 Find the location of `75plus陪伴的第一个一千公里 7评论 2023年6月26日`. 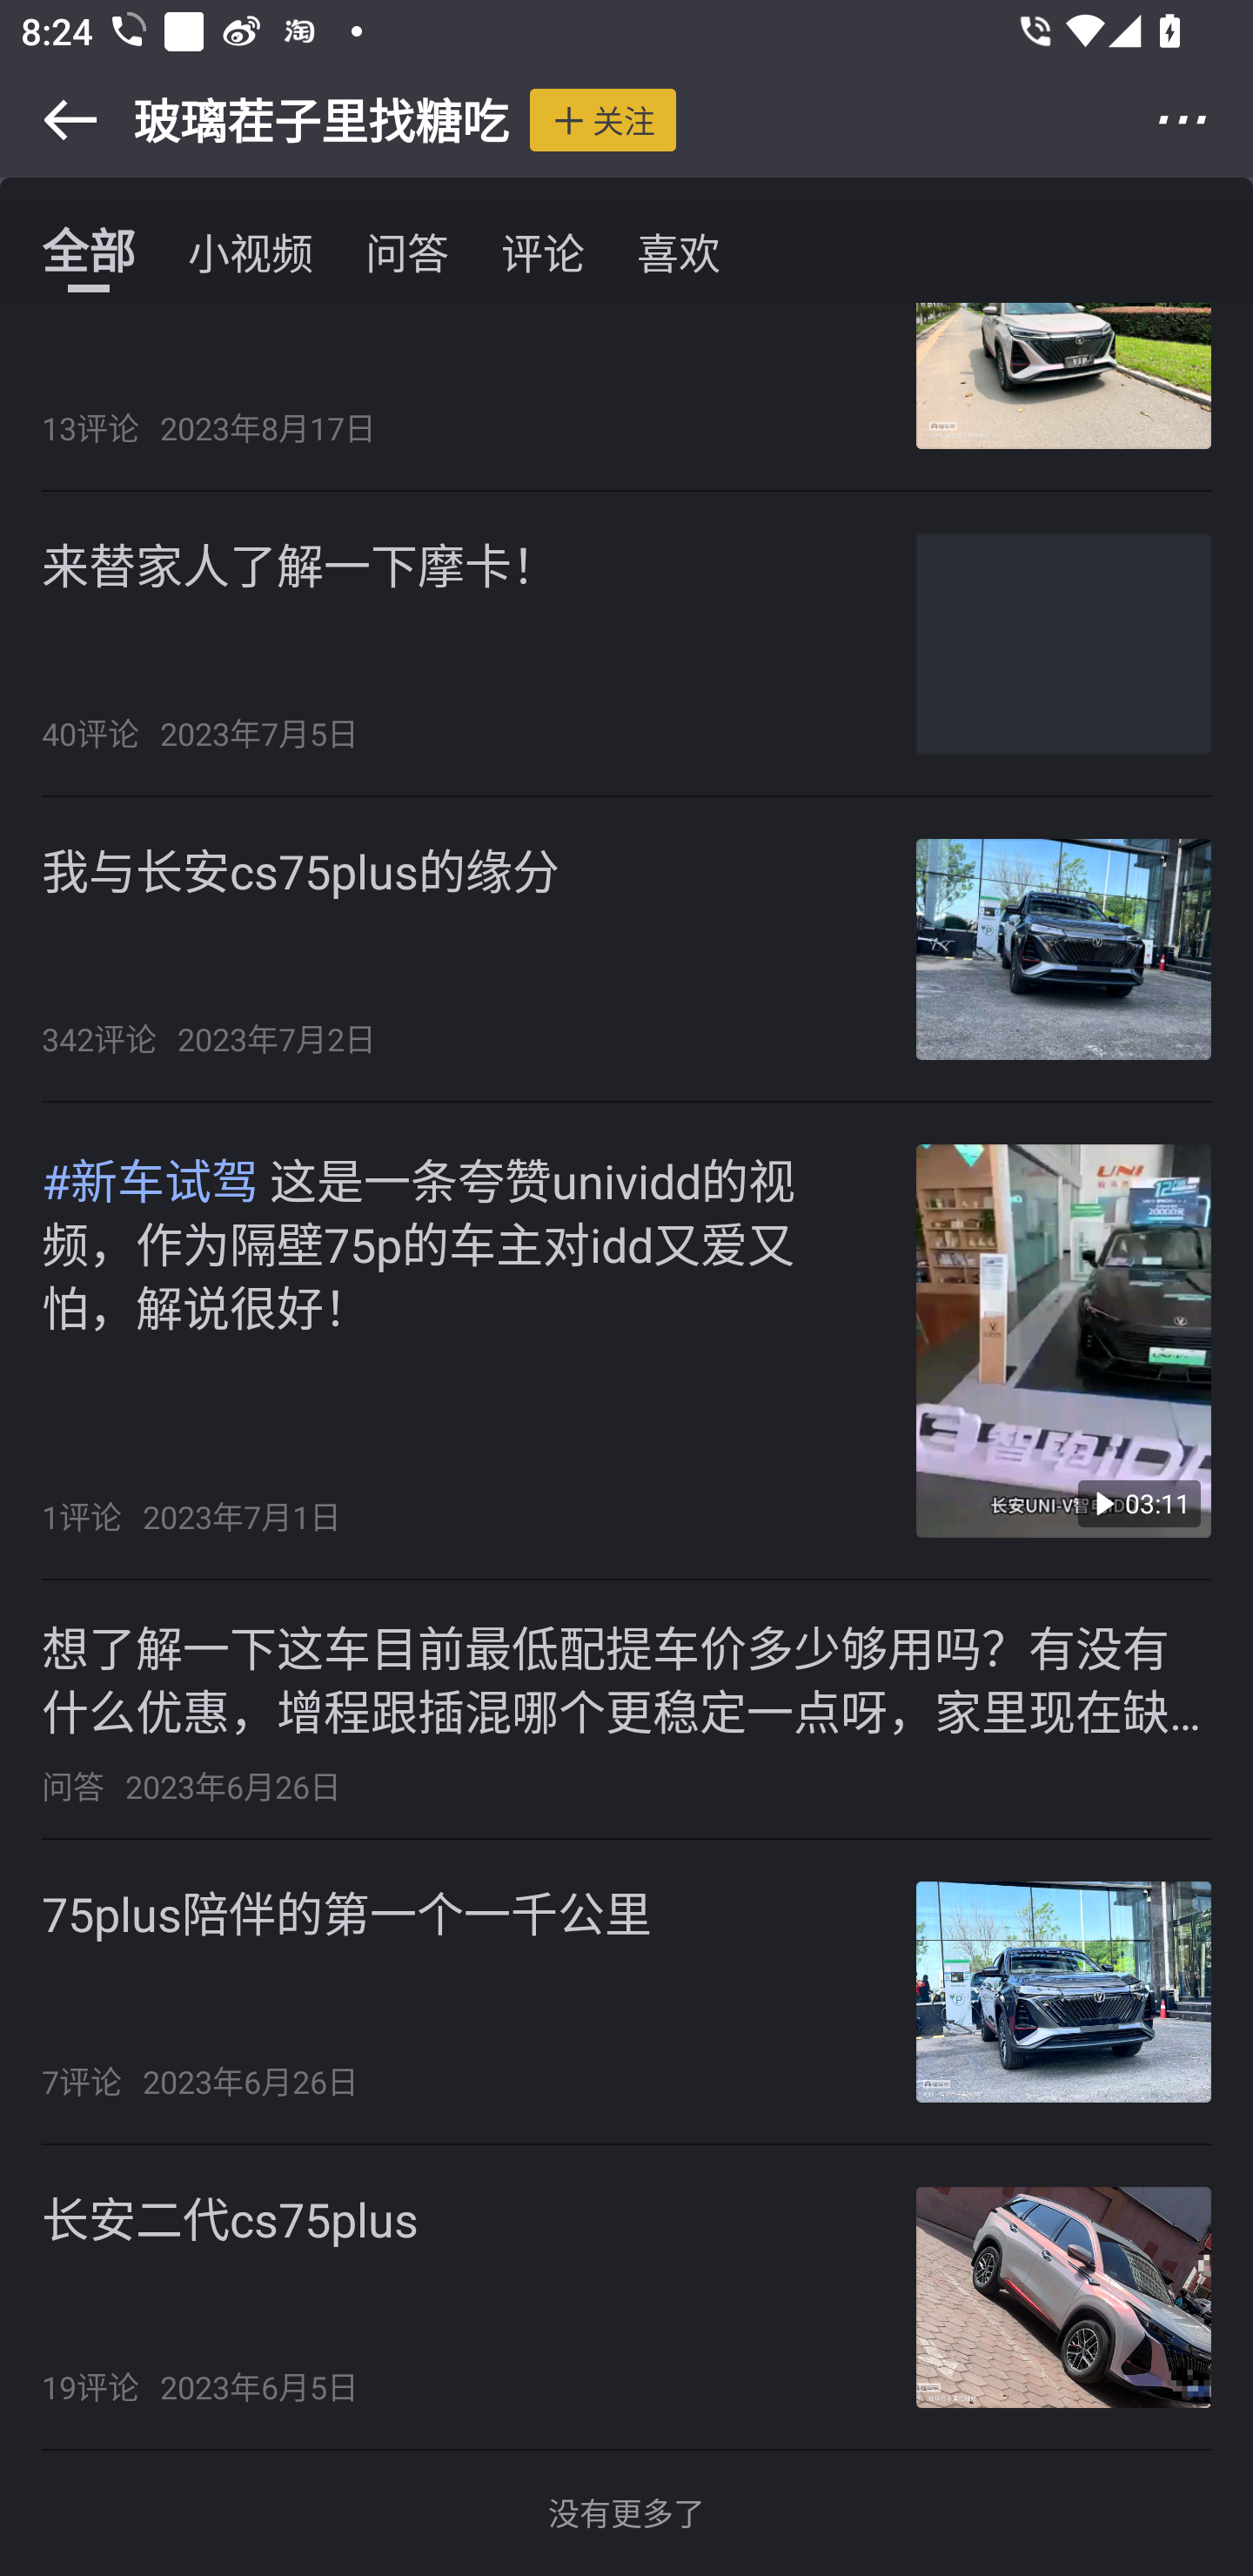

75plus陪伴的第一个一千公里 7评论 2023年6月26日 is located at coordinates (626, 1992).